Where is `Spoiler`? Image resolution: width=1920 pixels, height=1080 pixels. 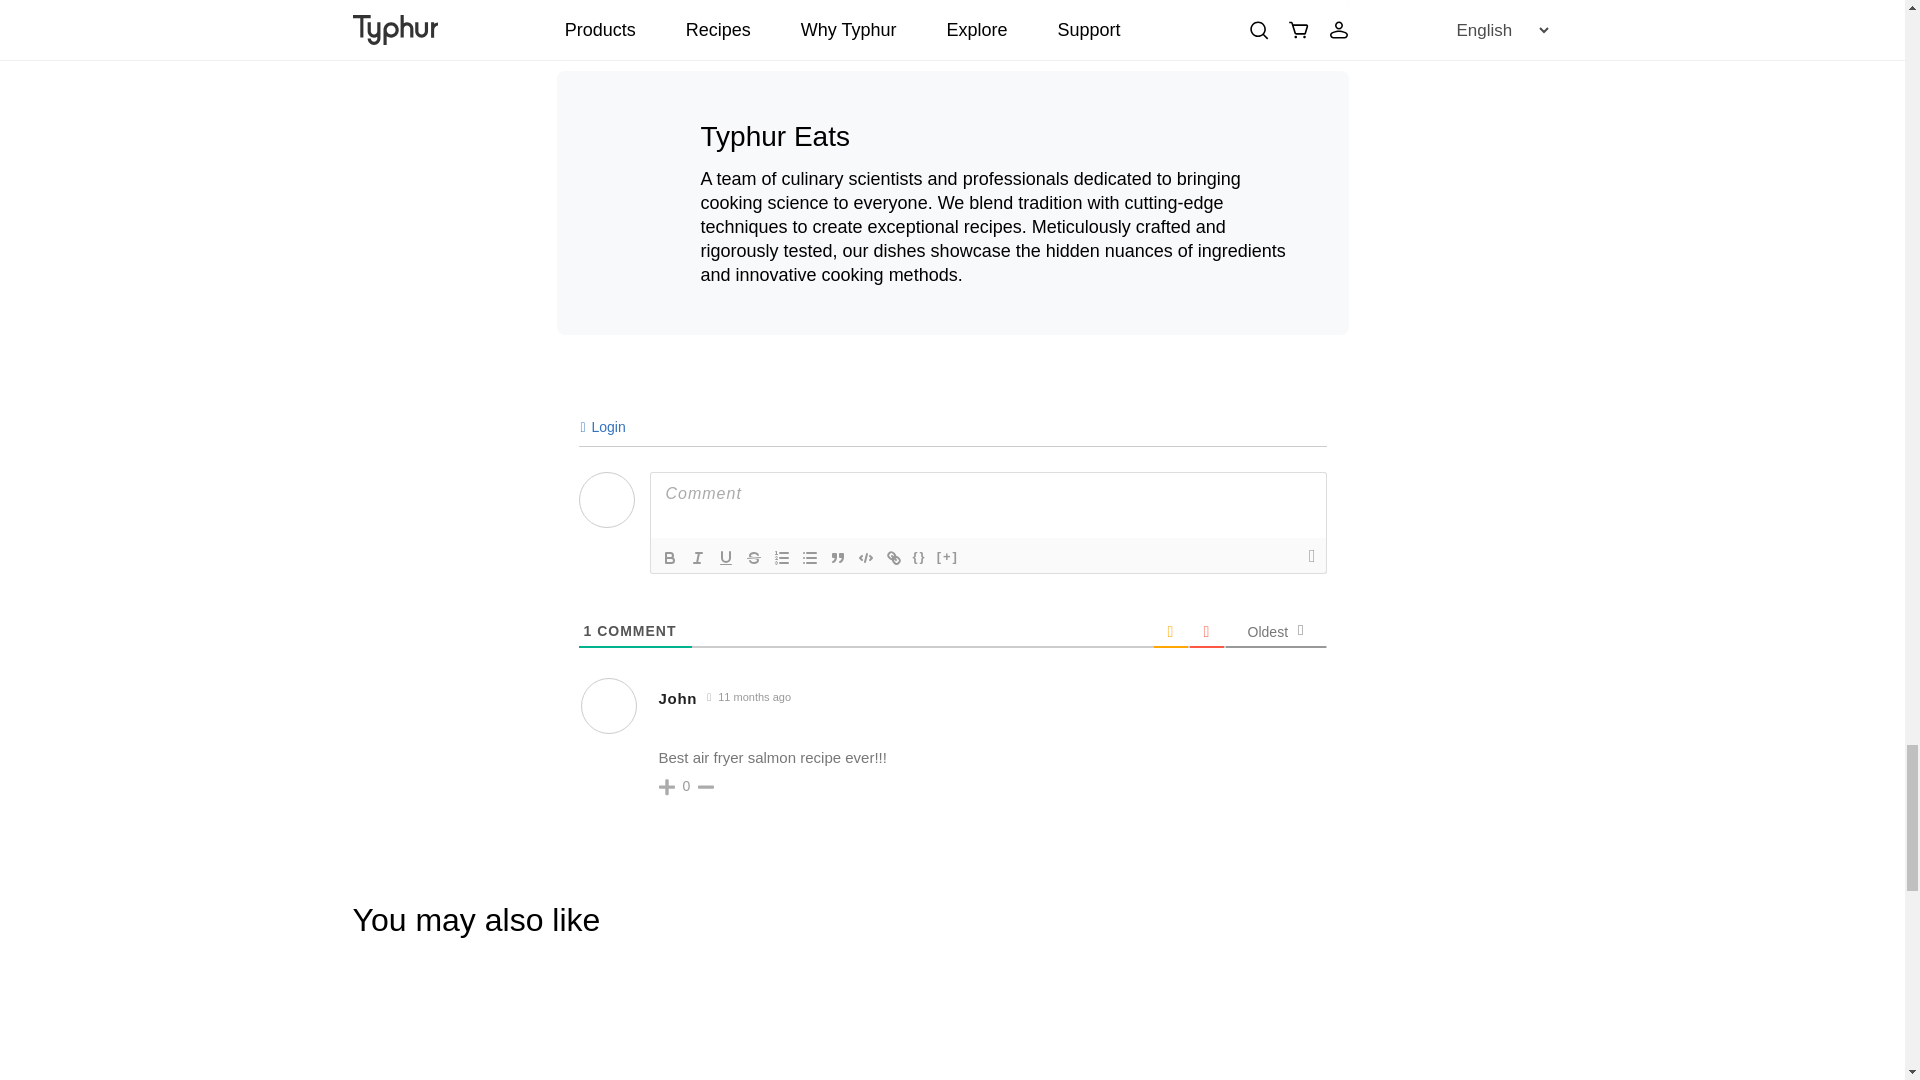 Spoiler is located at coordinates (947, 558).